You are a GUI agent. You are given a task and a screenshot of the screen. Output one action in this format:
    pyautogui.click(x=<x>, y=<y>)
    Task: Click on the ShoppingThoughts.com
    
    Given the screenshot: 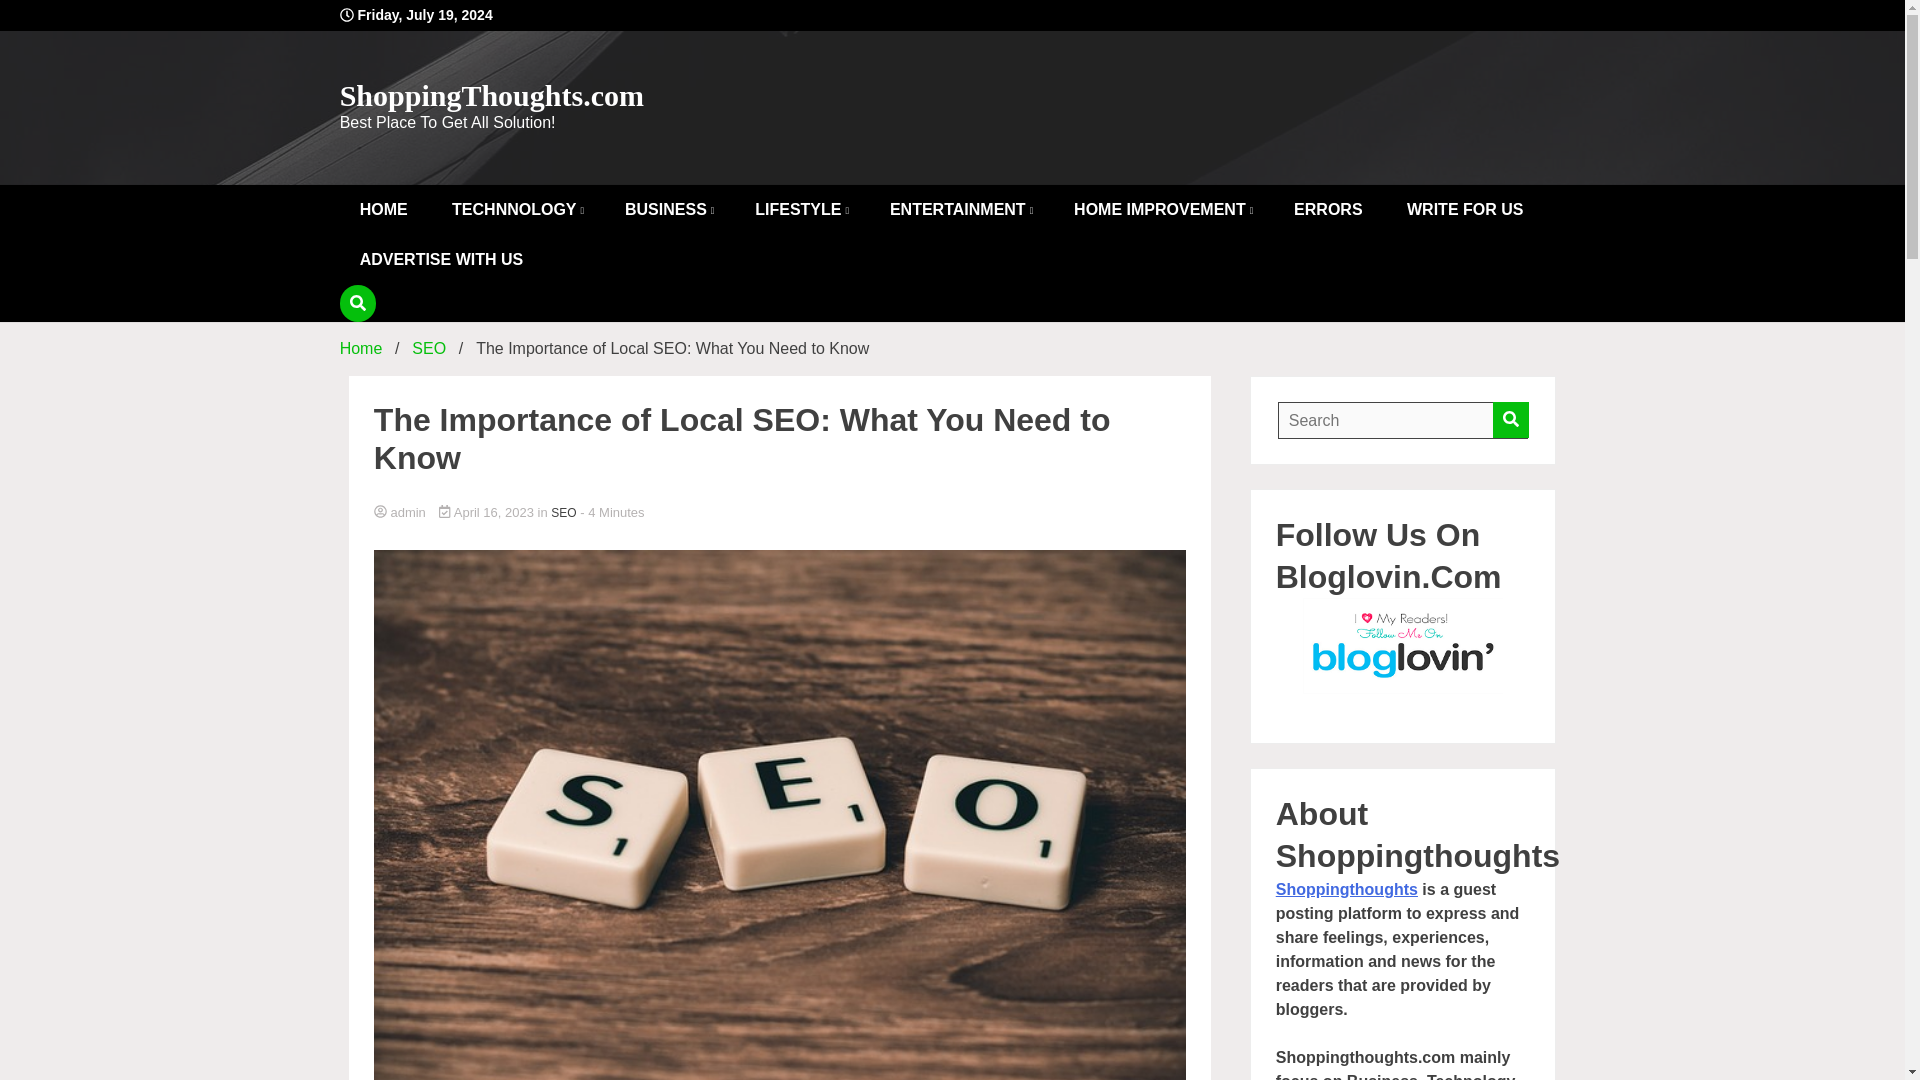 What is the action you would take?
    pyautogui.click(x=491, y=95)
    